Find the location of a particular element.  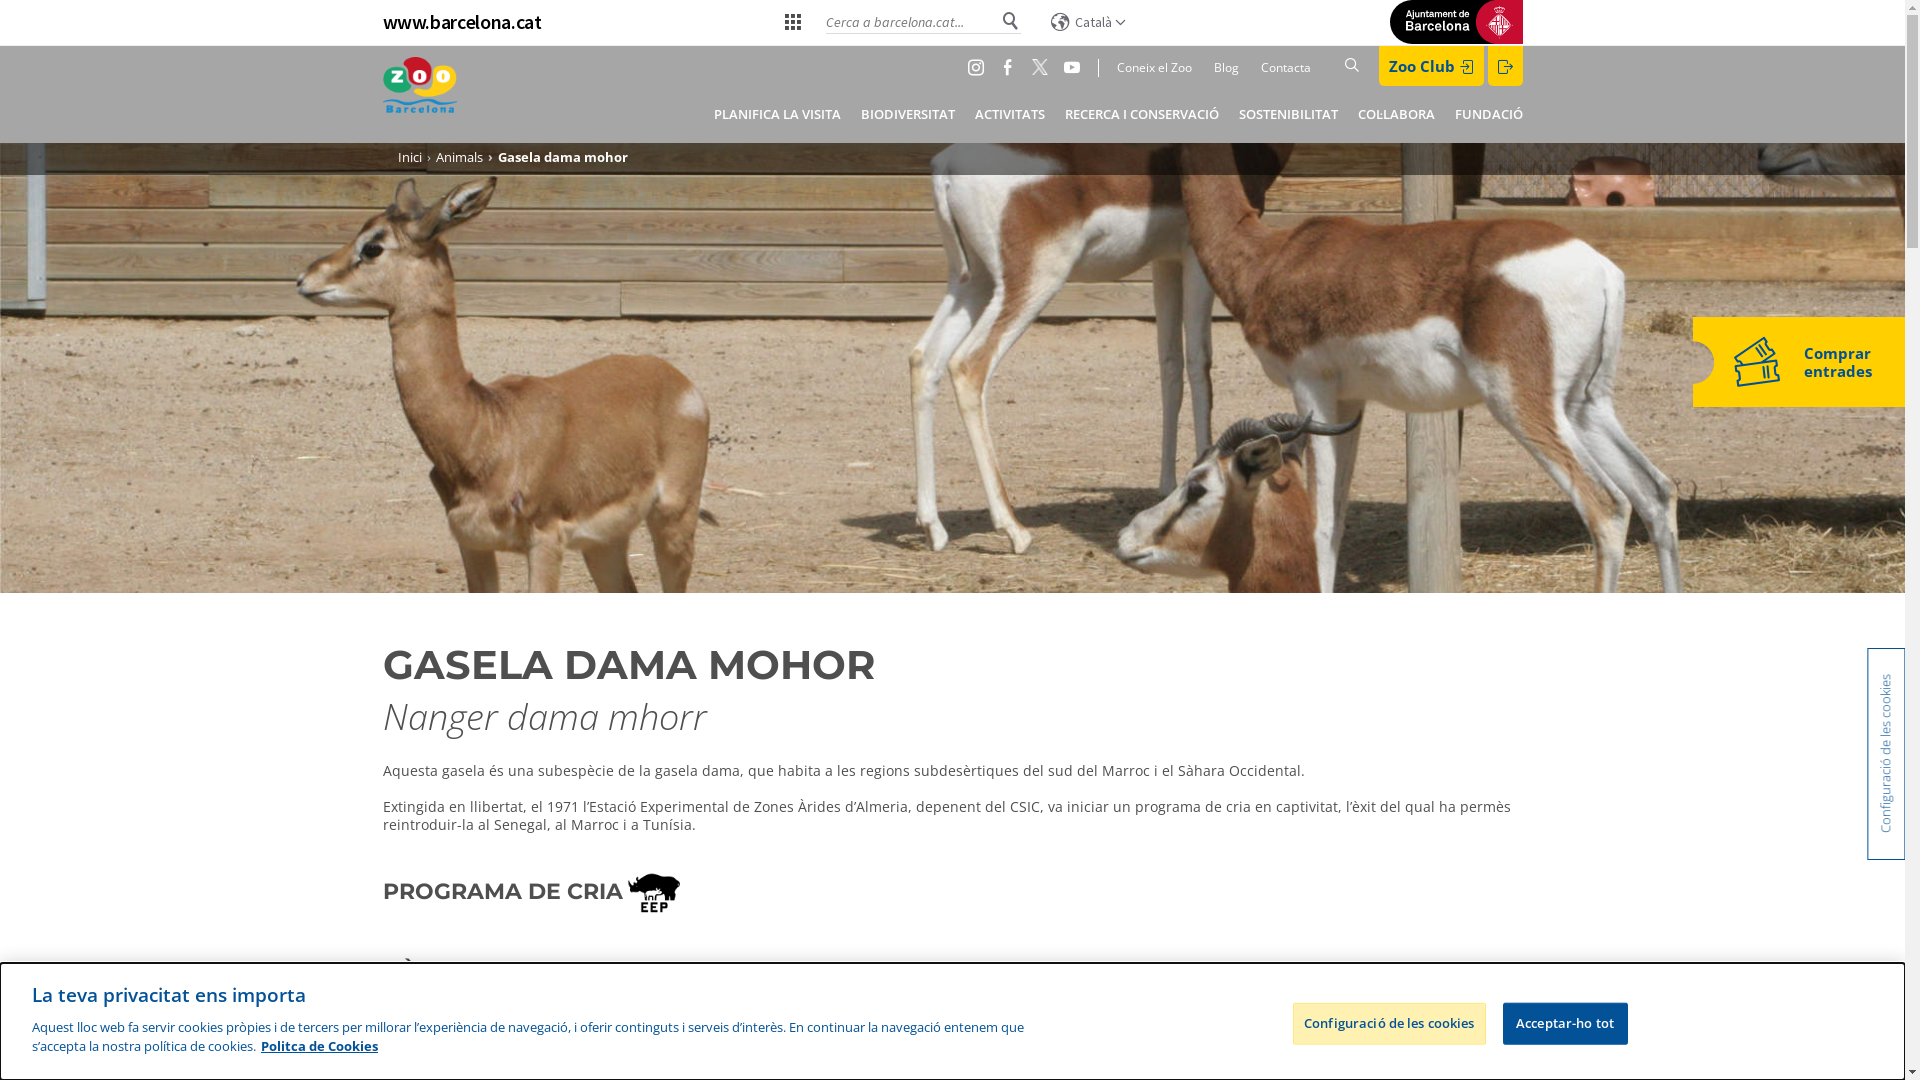

Acceptar-ho tot is located at coordinates (1566, 1023).